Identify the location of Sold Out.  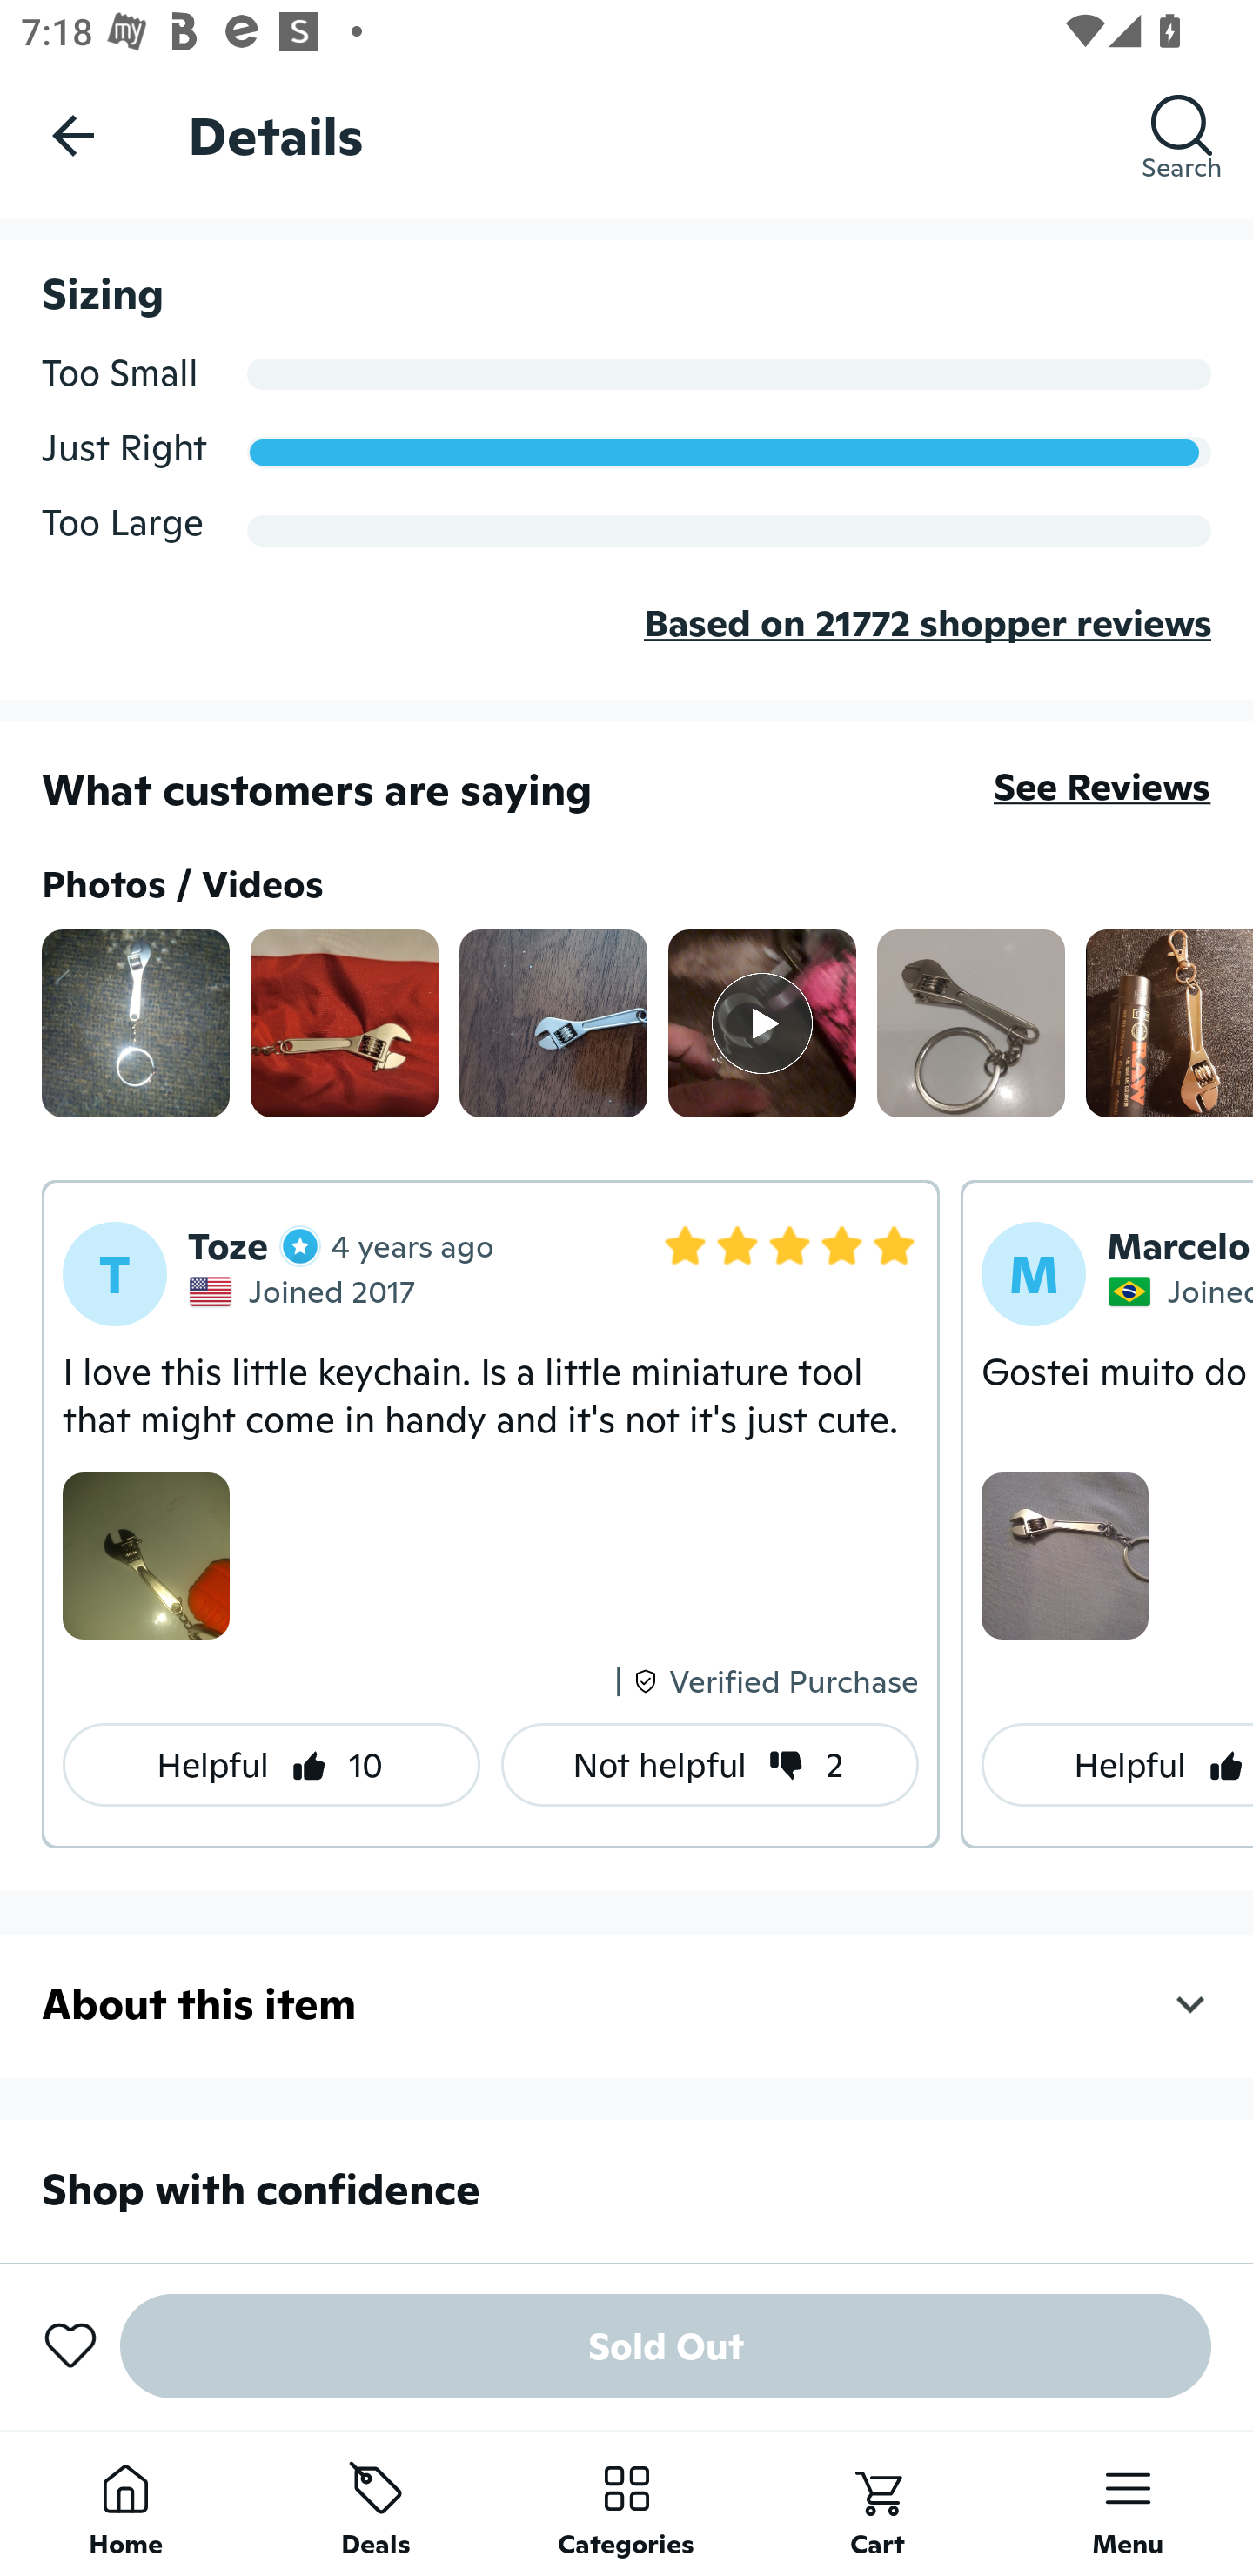
(666, 2346).